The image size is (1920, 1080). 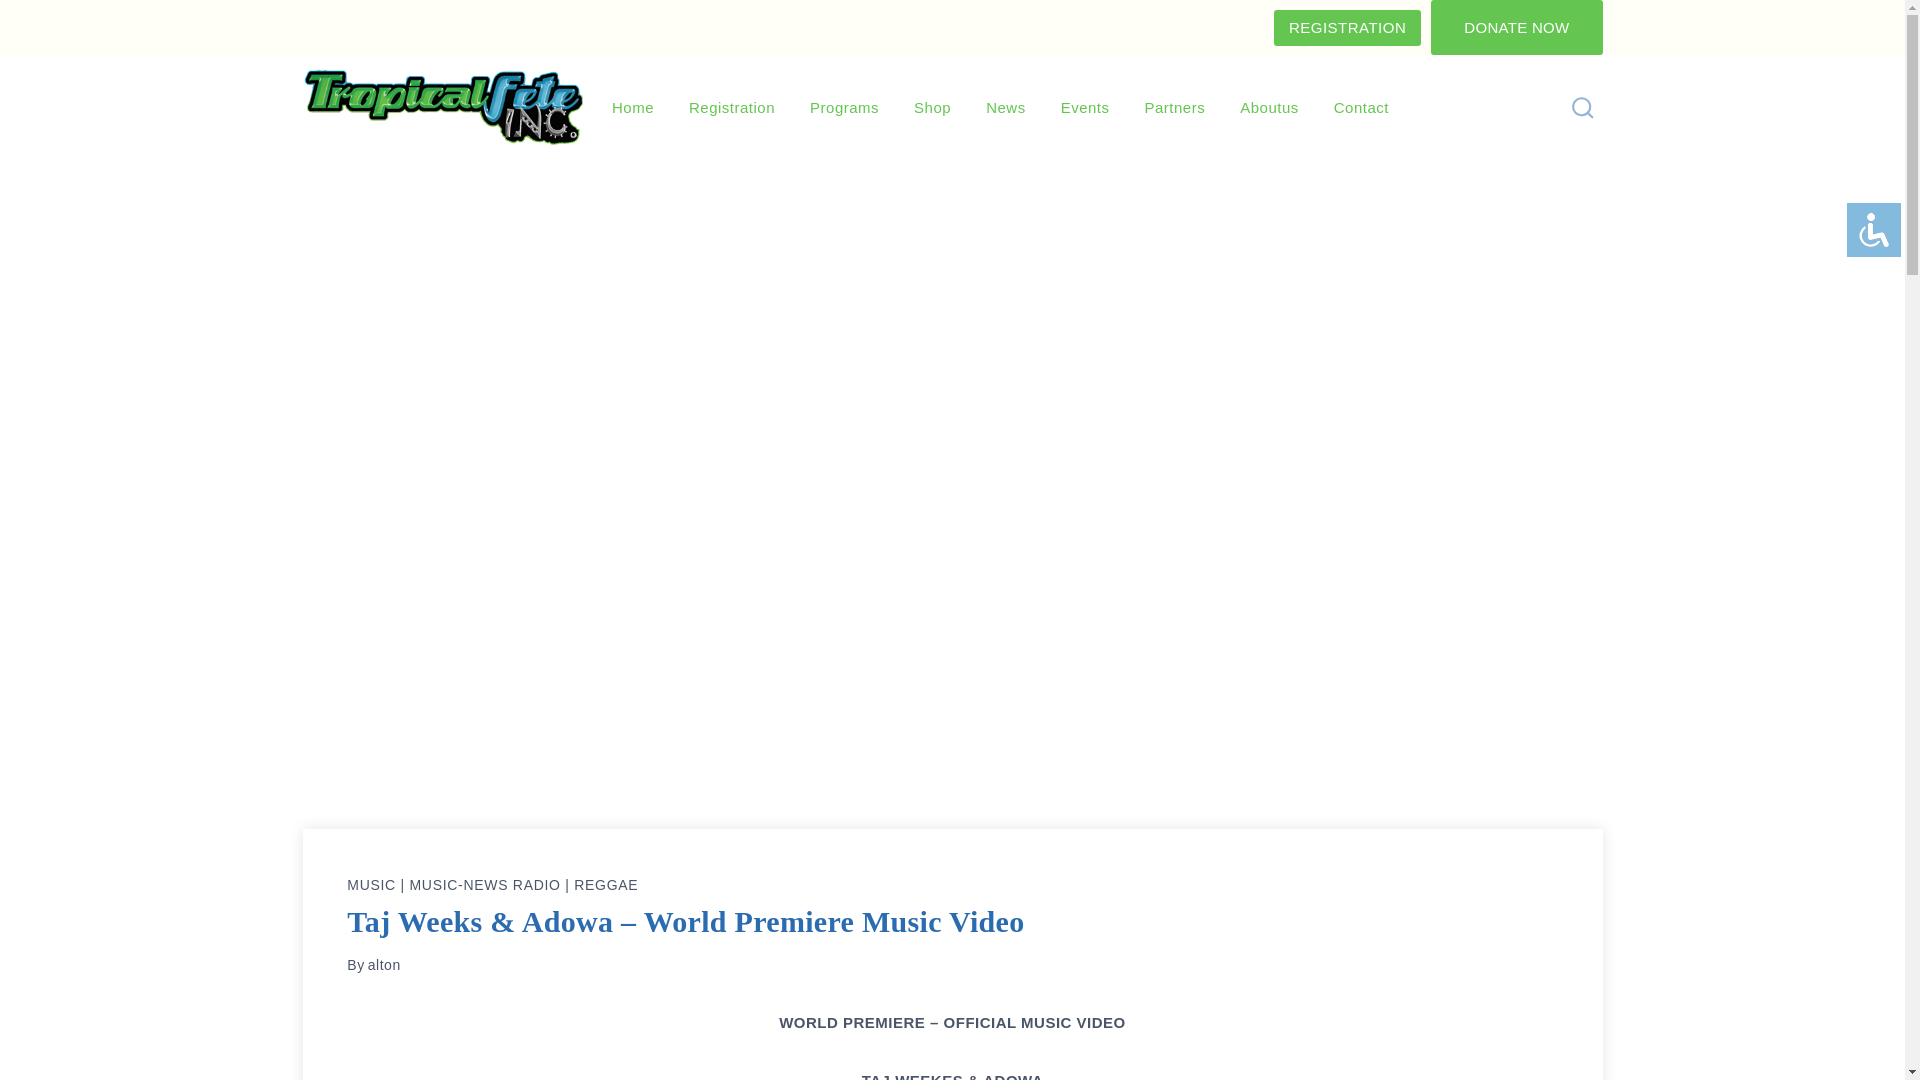 I want to click on Programs, so click(x=844, y=108).